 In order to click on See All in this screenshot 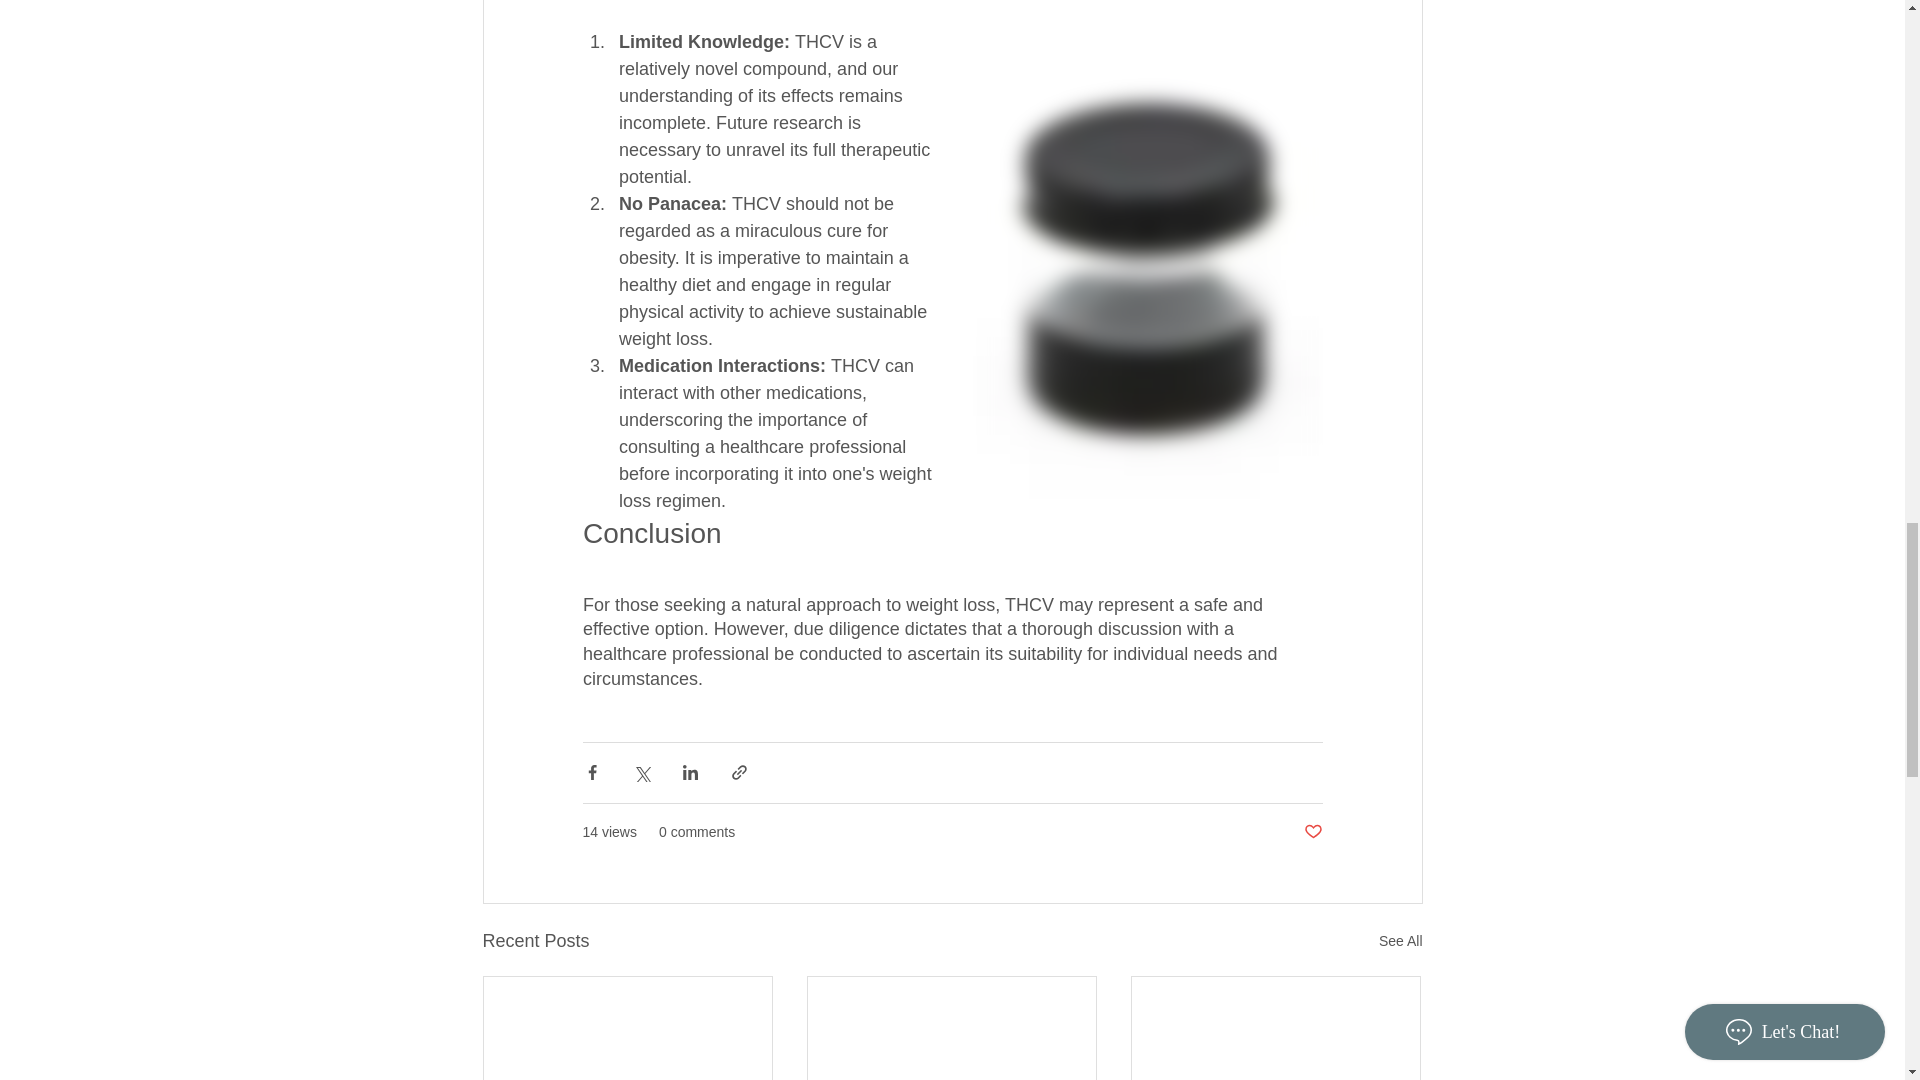, I will do `click(1400, 940)`.